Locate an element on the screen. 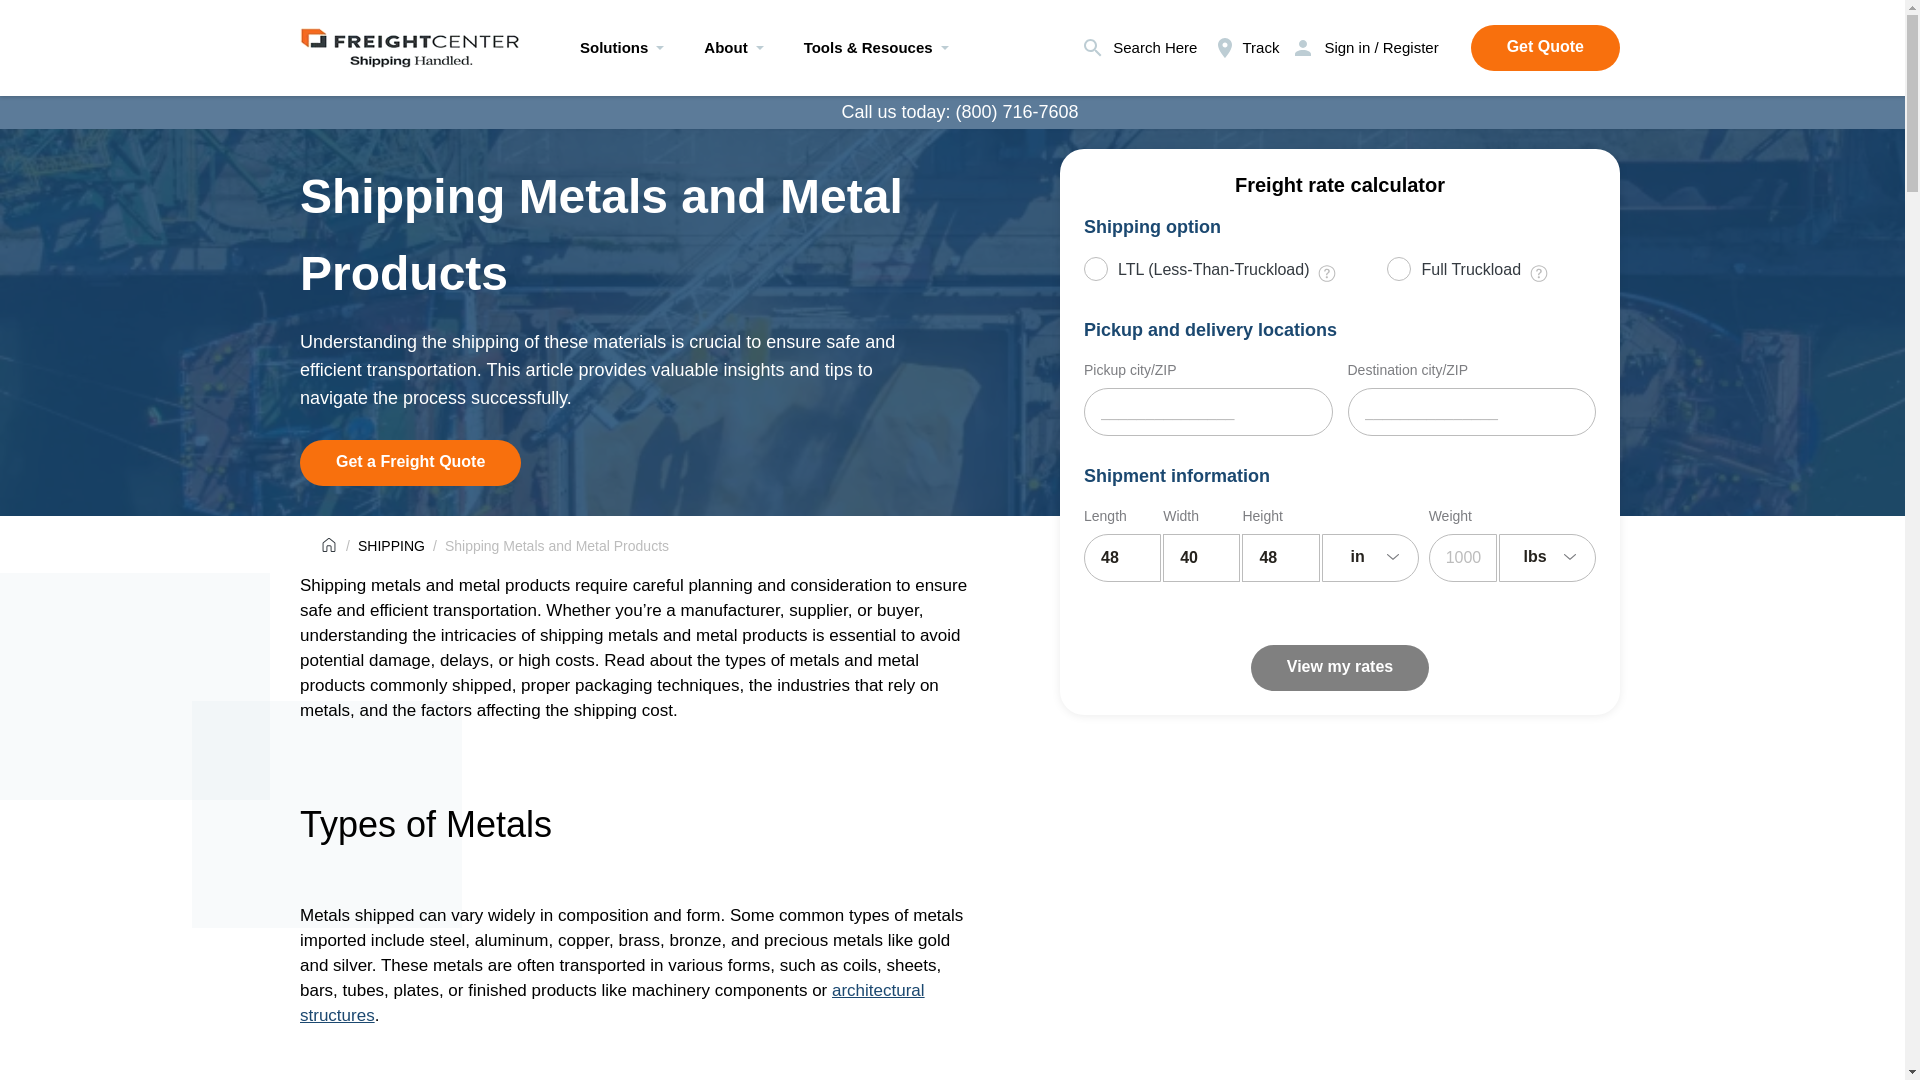  48 is located at coordinates (1280, 558).